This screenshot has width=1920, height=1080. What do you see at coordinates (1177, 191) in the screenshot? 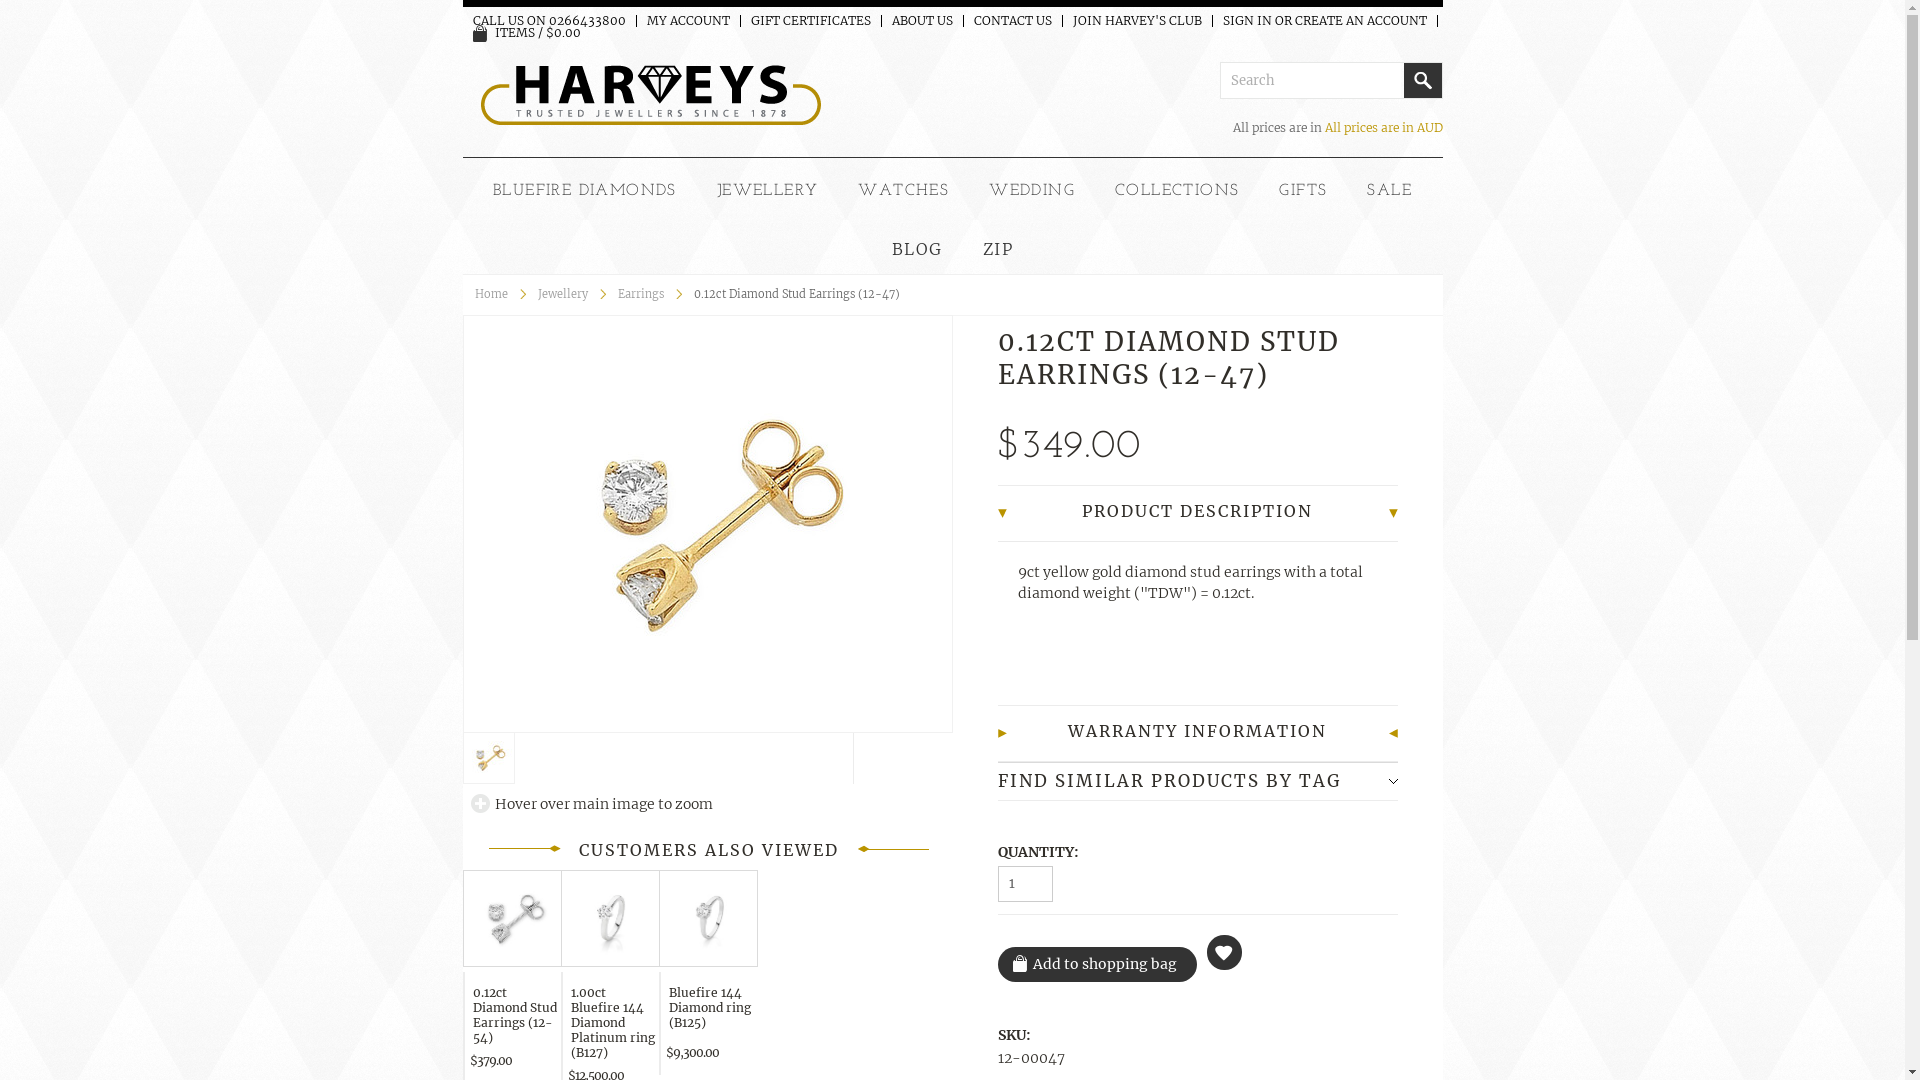
I see `COLLECTIONS` at bounding box center [1177, 191].